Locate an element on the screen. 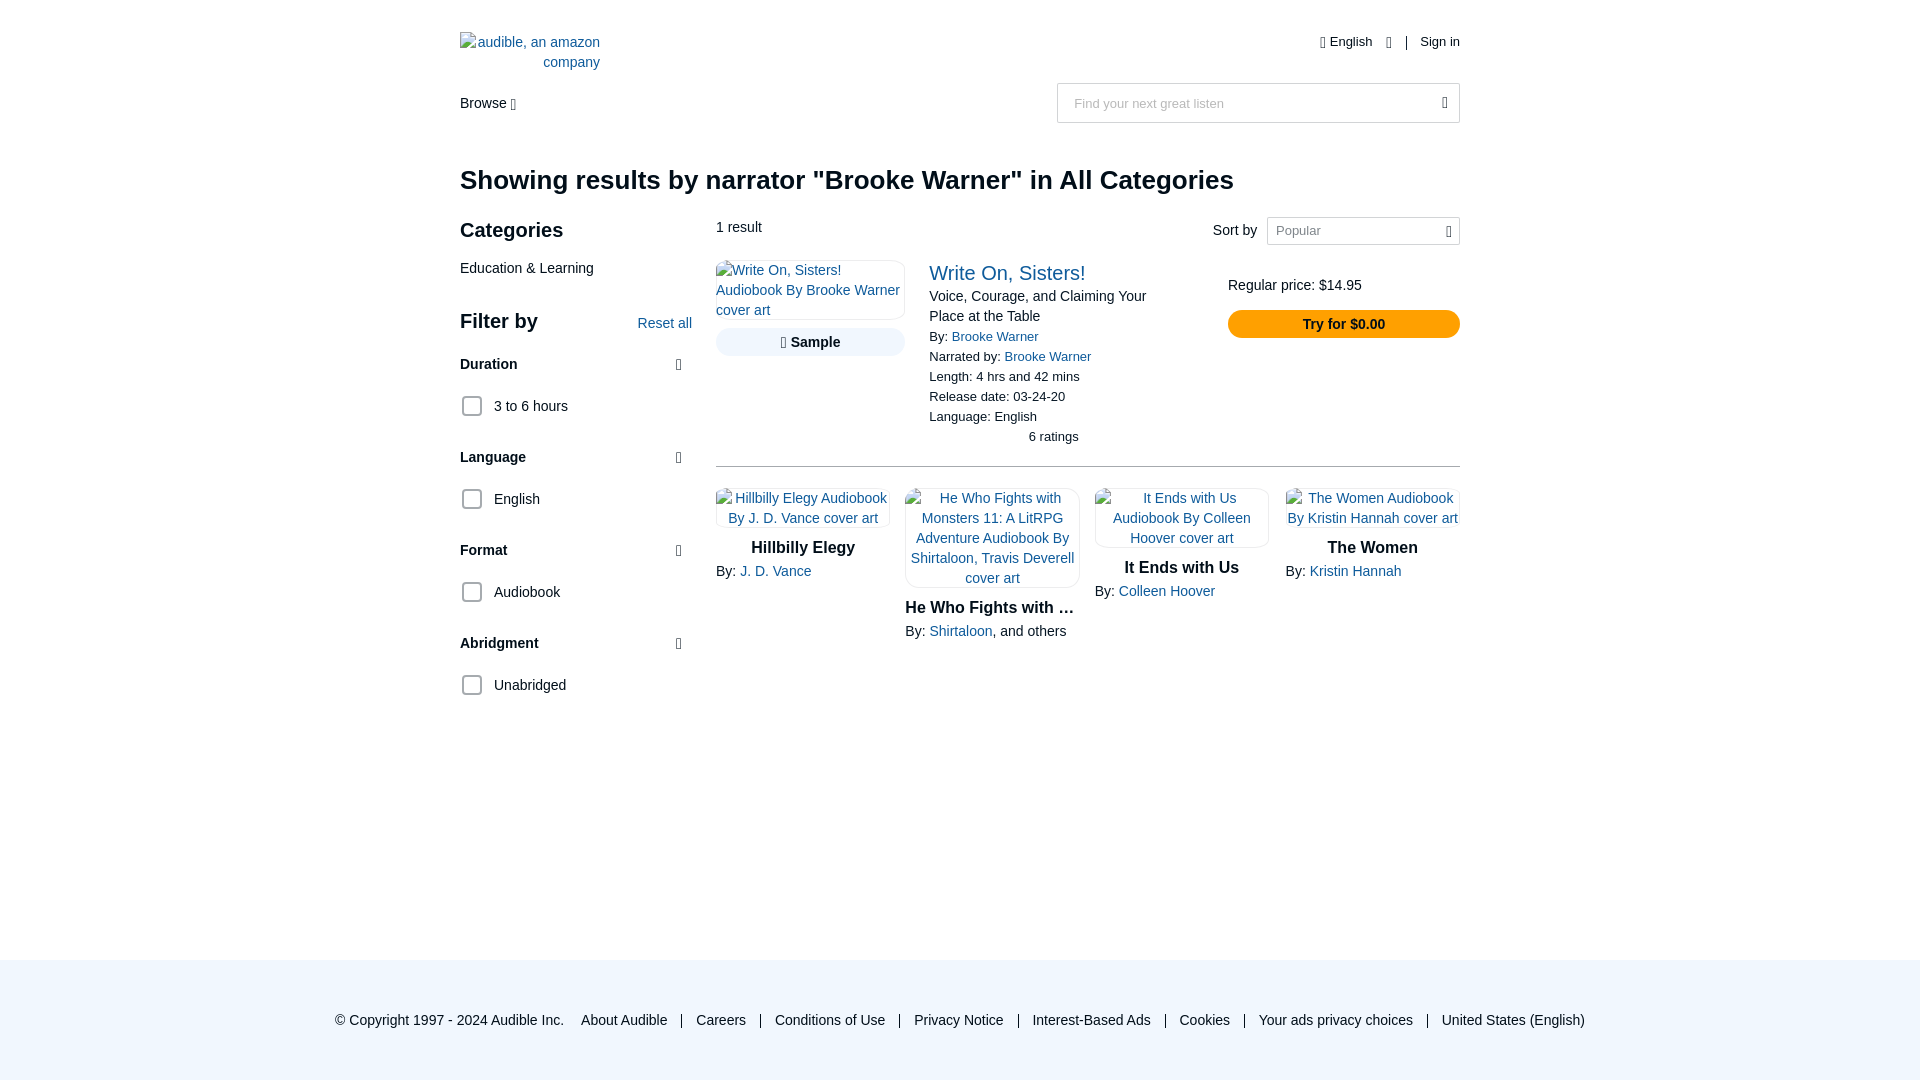  Browse is located at coordinates (493, 103).